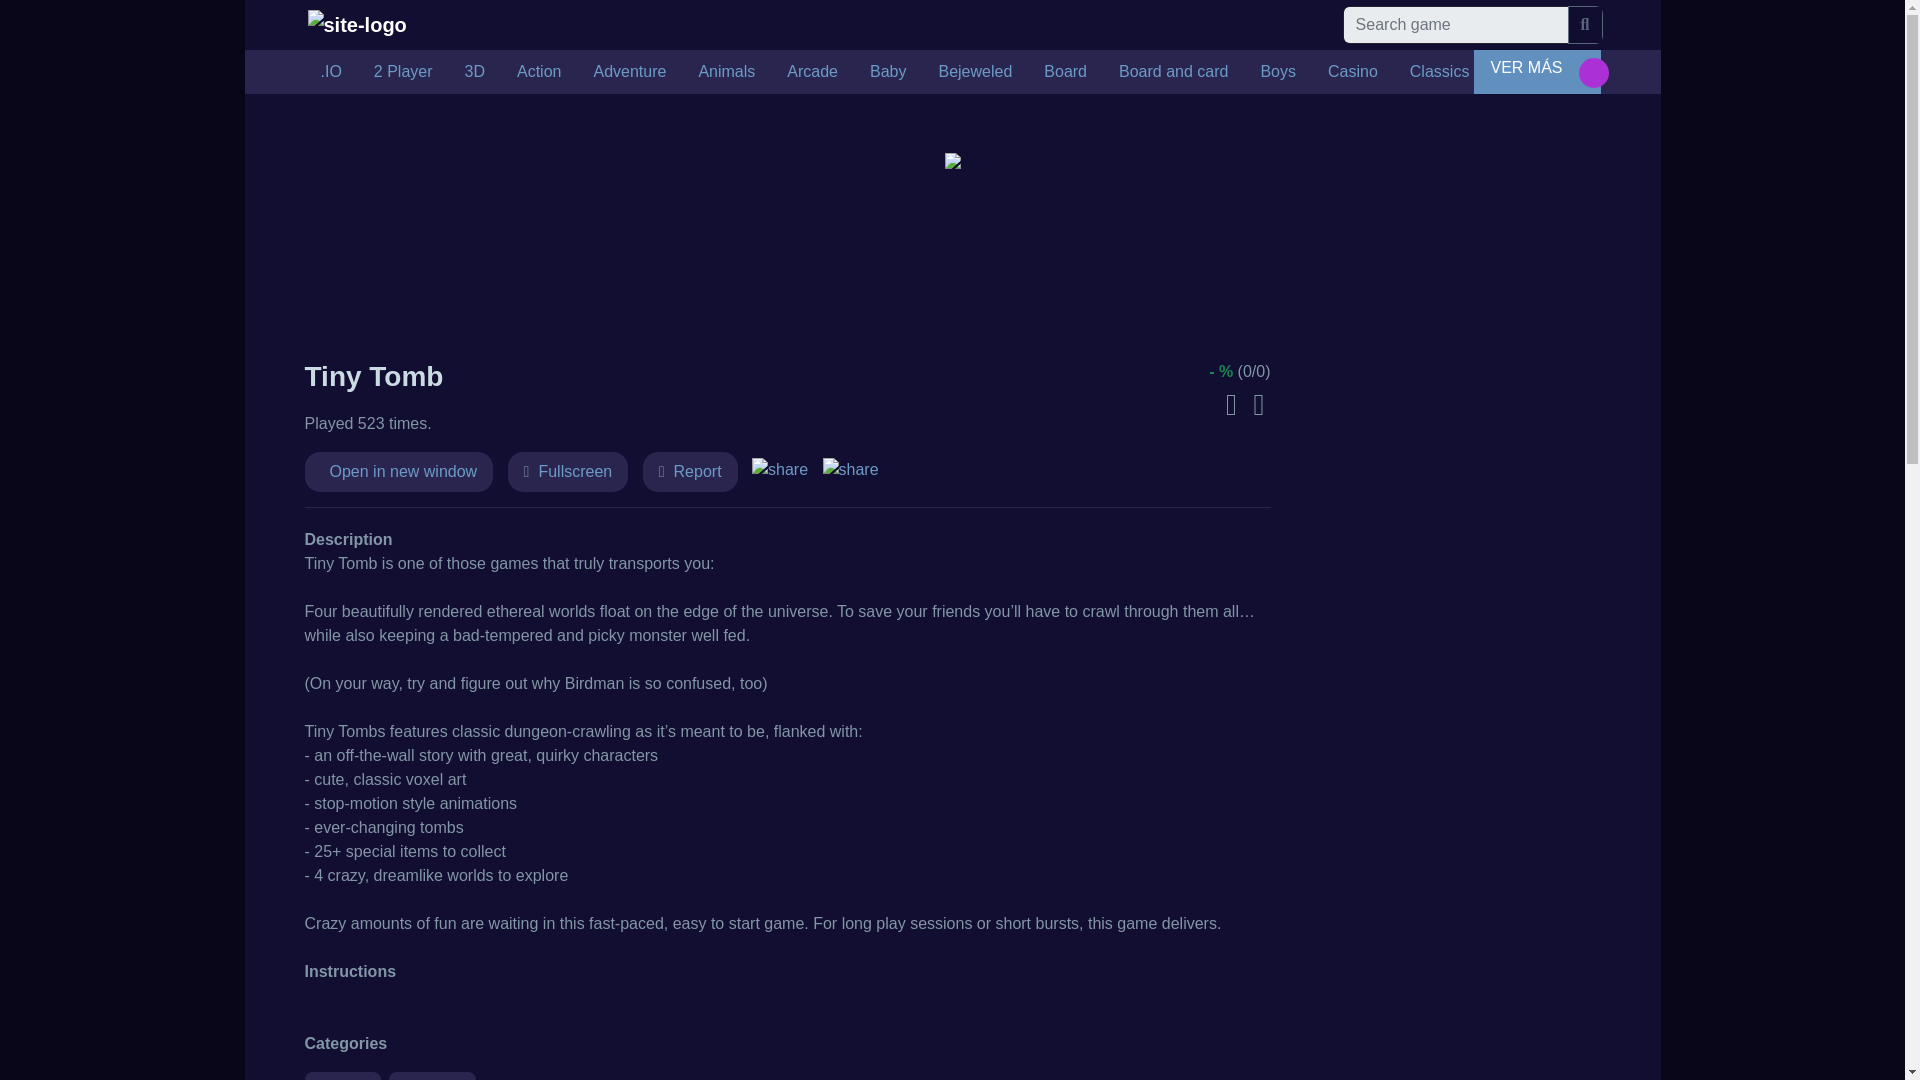 The image size is (1920, 1080). I want to click on 3D, so click(475, 71).